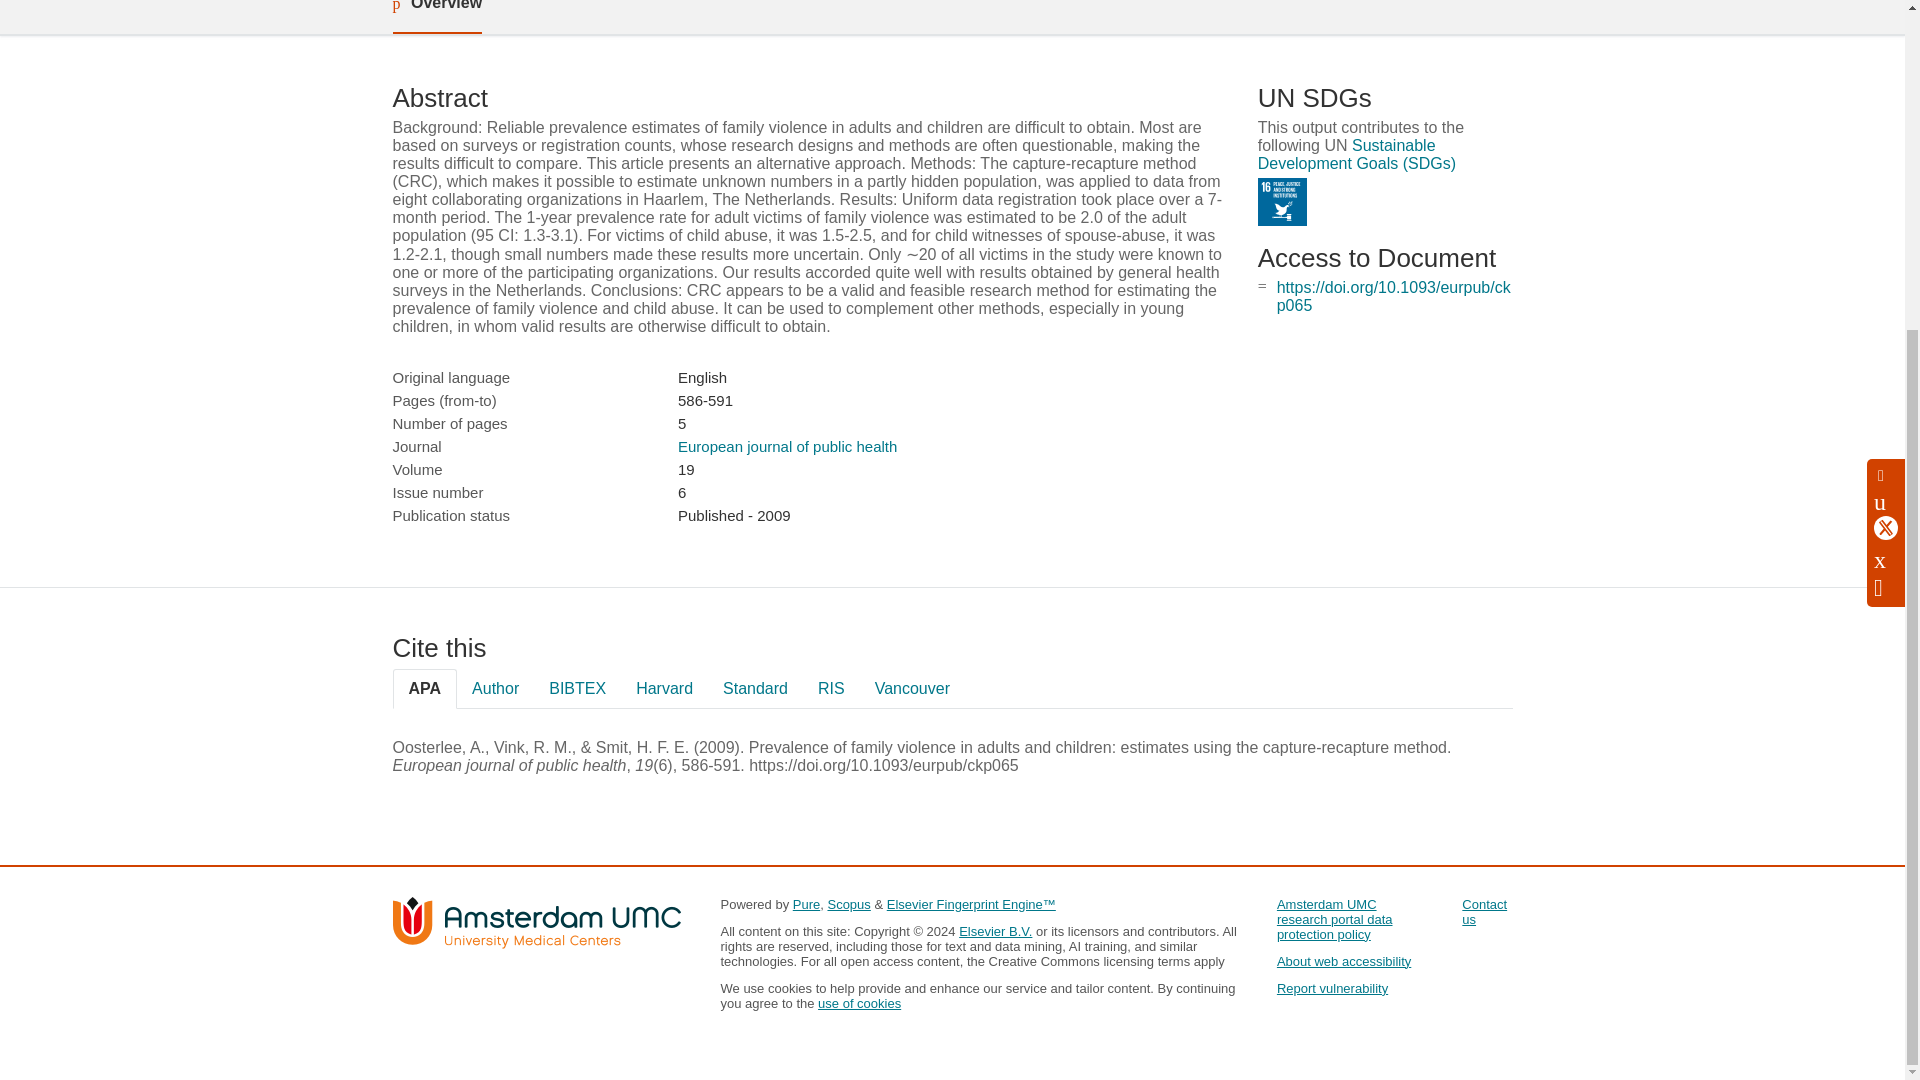 The width and height of the screenshot is (1920, 1080). I want to click on Overview, so click(436, 16).